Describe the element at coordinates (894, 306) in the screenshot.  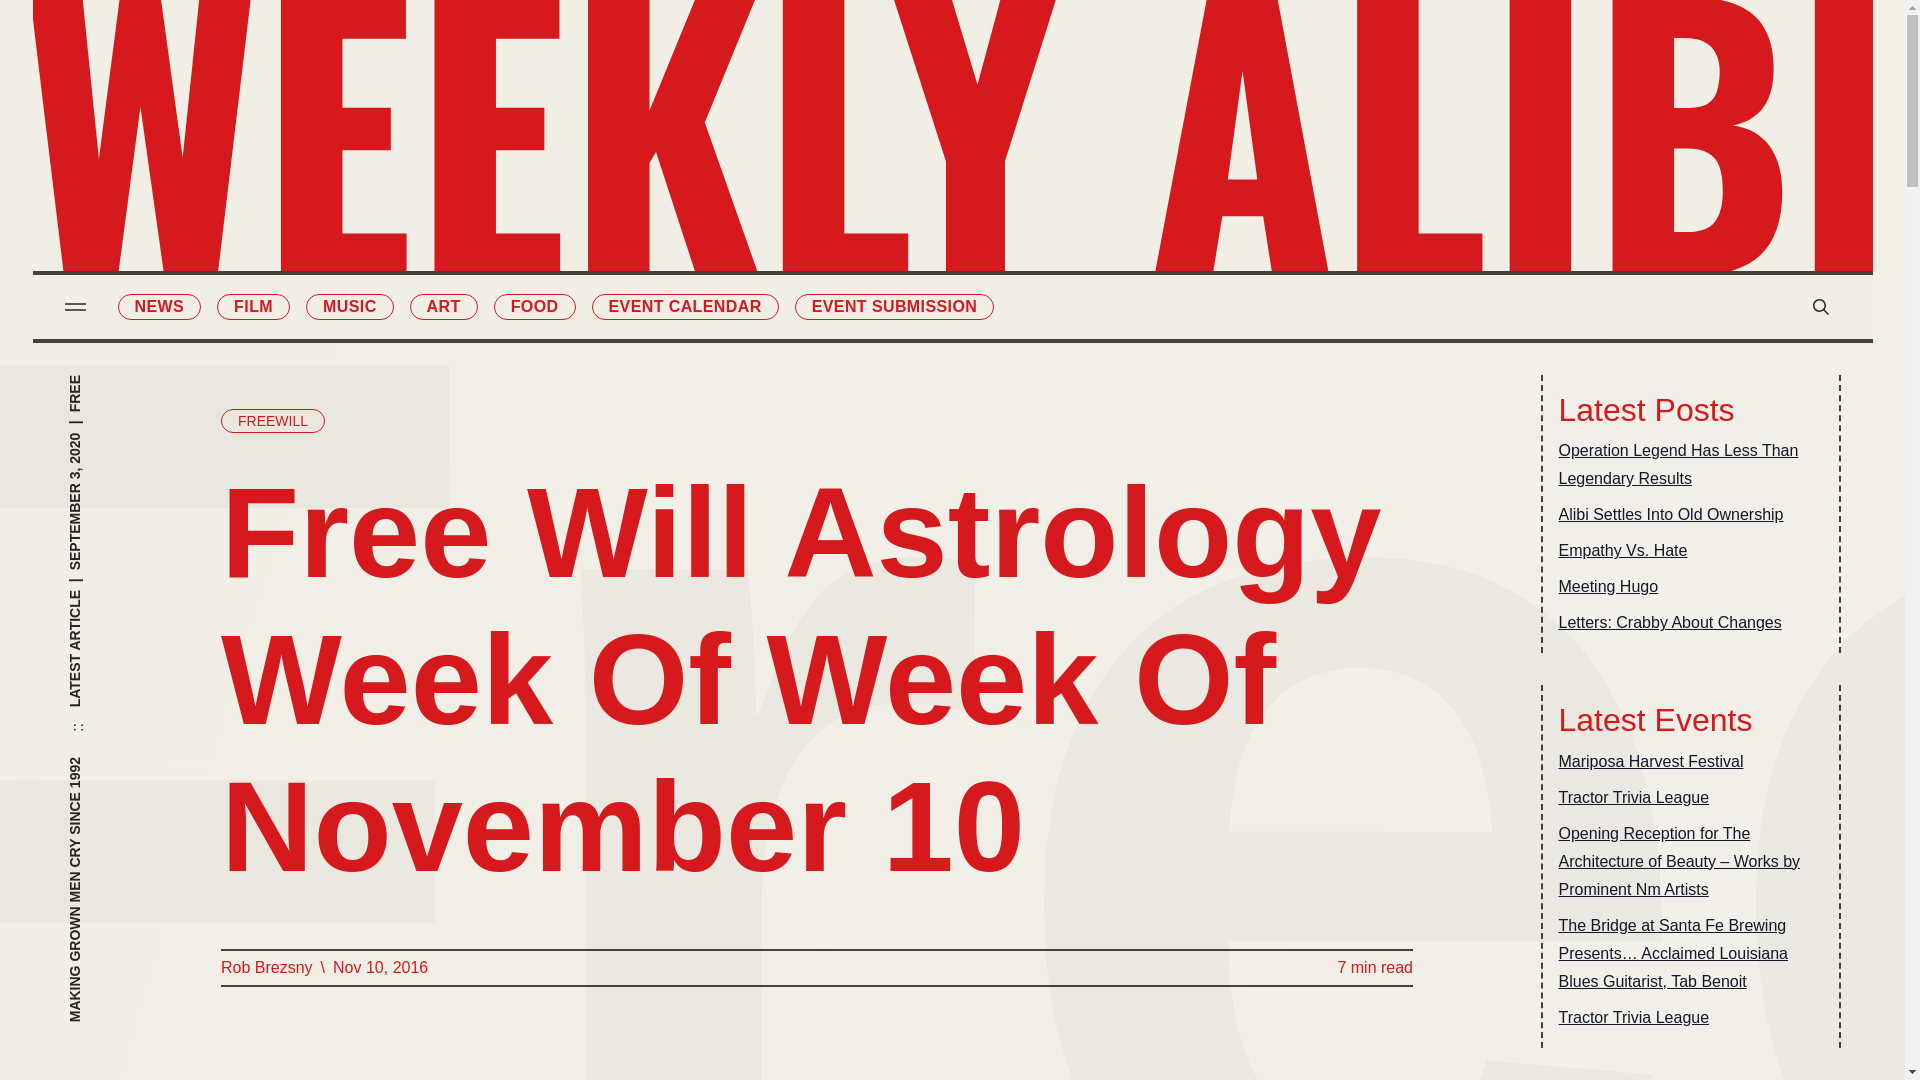
I see `EVENT SUBMISSION` at that location.